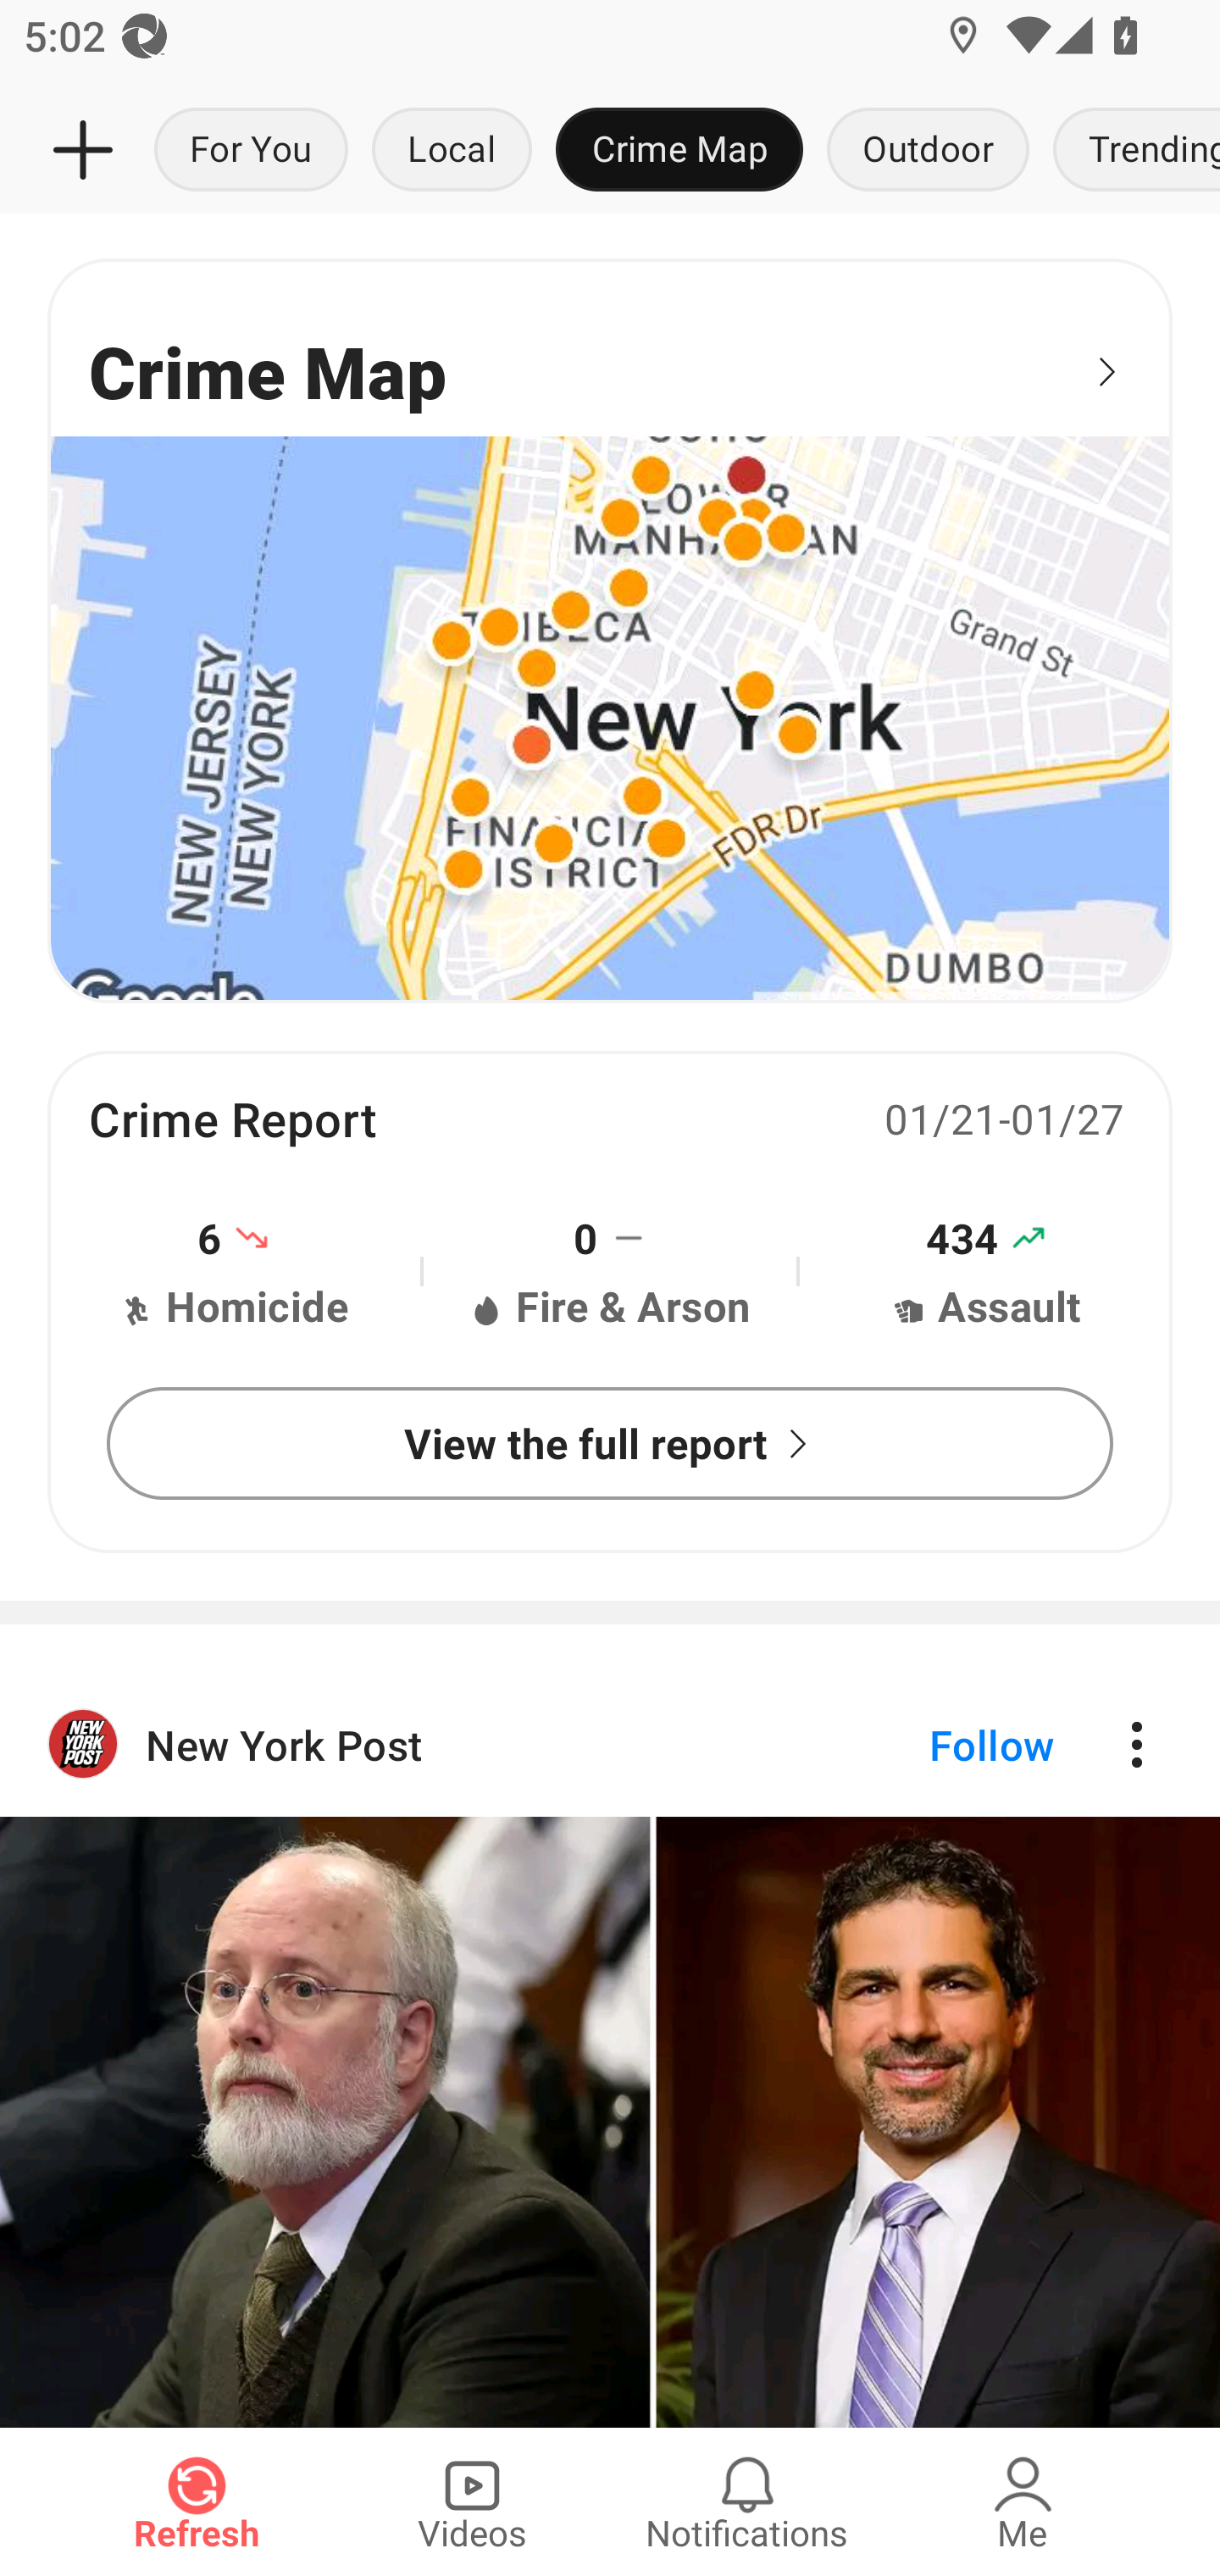 The height and width of the screenshot is (2576, 1220). I want to click on Outdoor, so click(927, 151).